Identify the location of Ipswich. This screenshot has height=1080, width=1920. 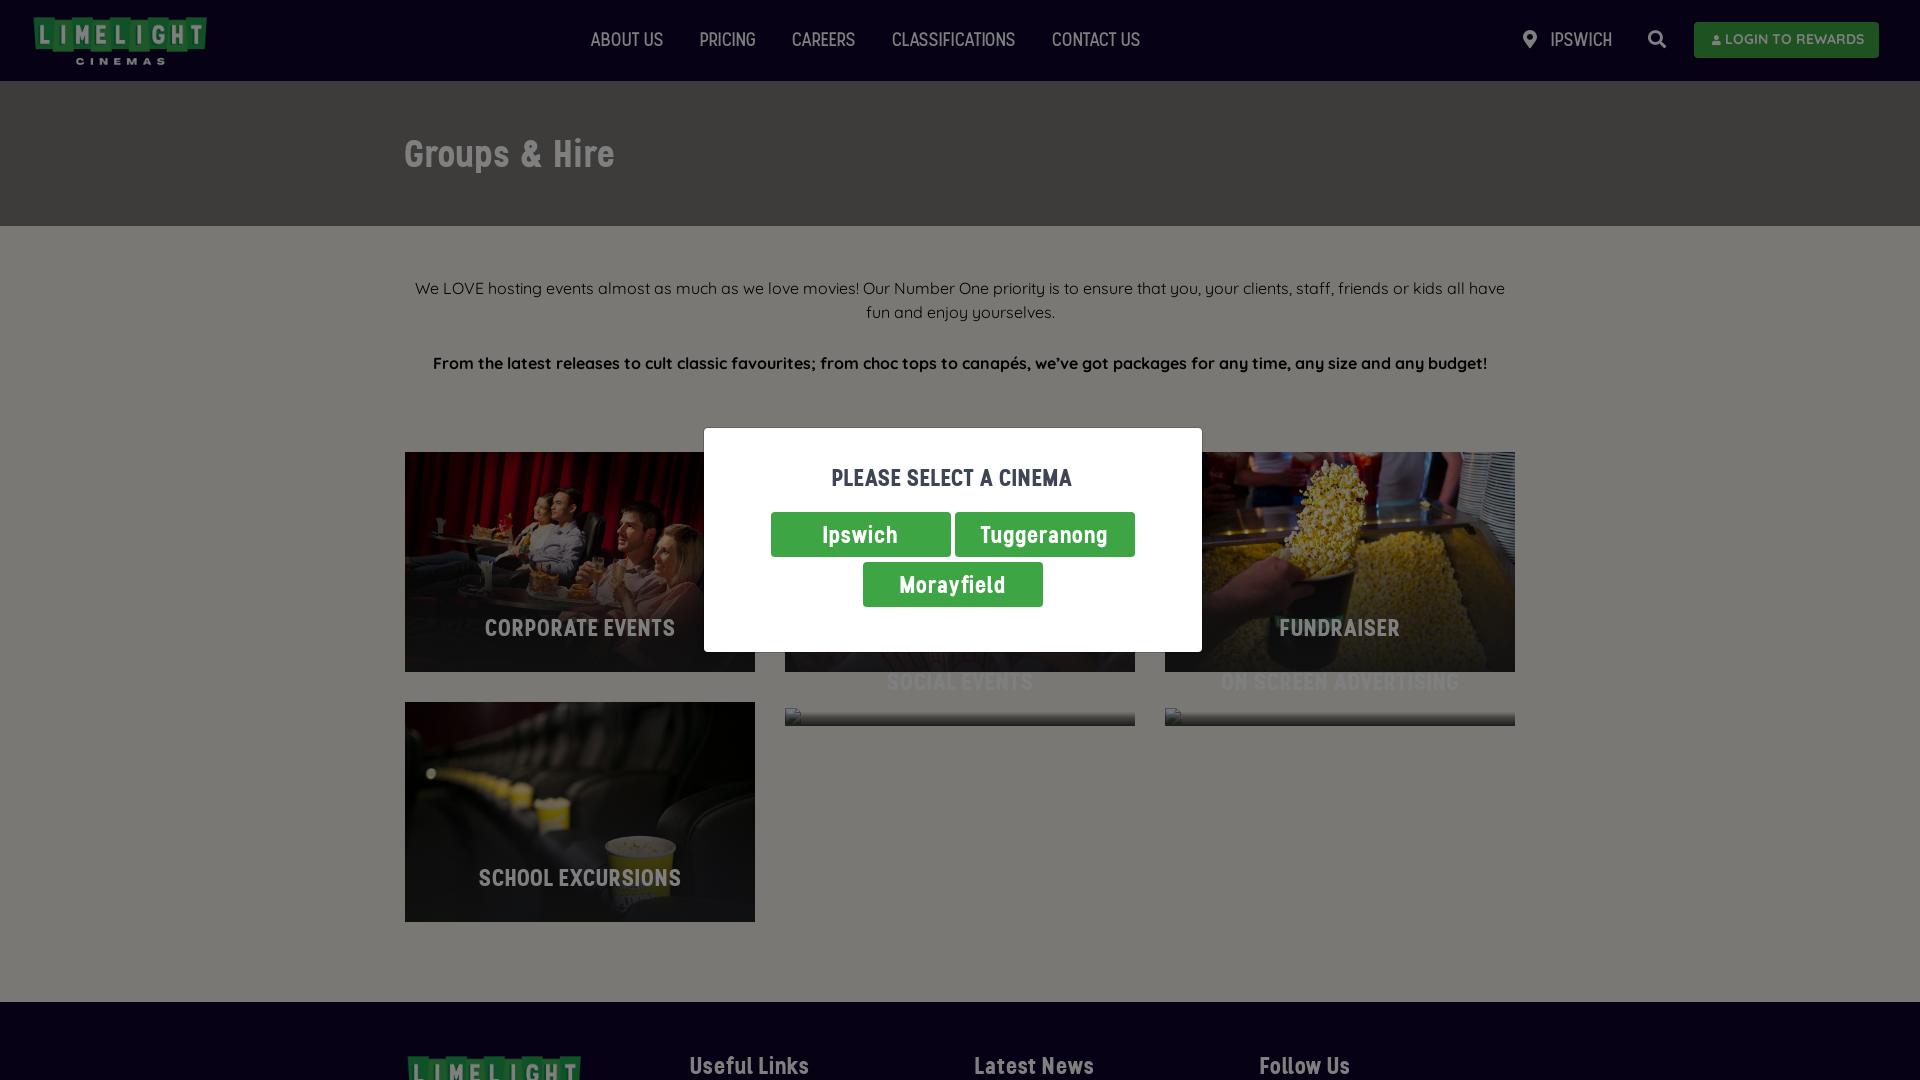
(860, 534).